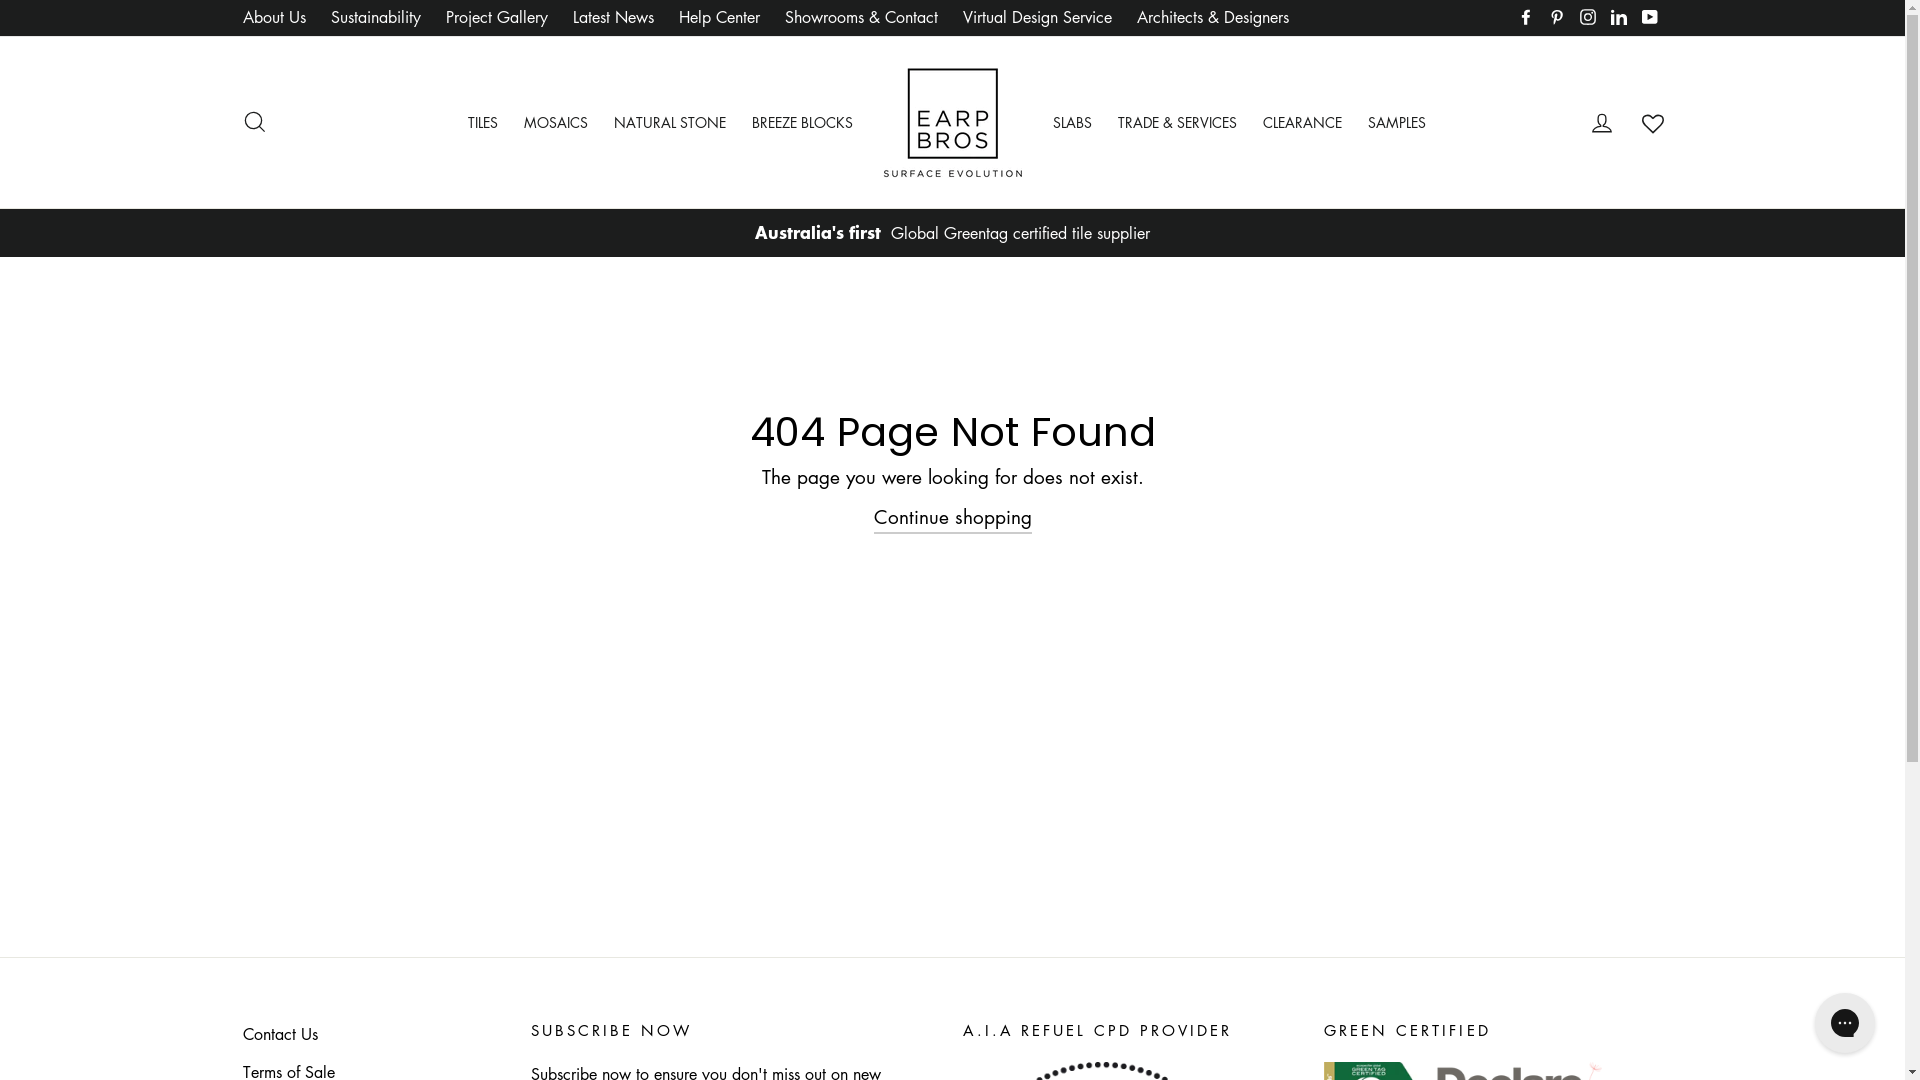  I want to click on YouTube, so click(1649, 18).